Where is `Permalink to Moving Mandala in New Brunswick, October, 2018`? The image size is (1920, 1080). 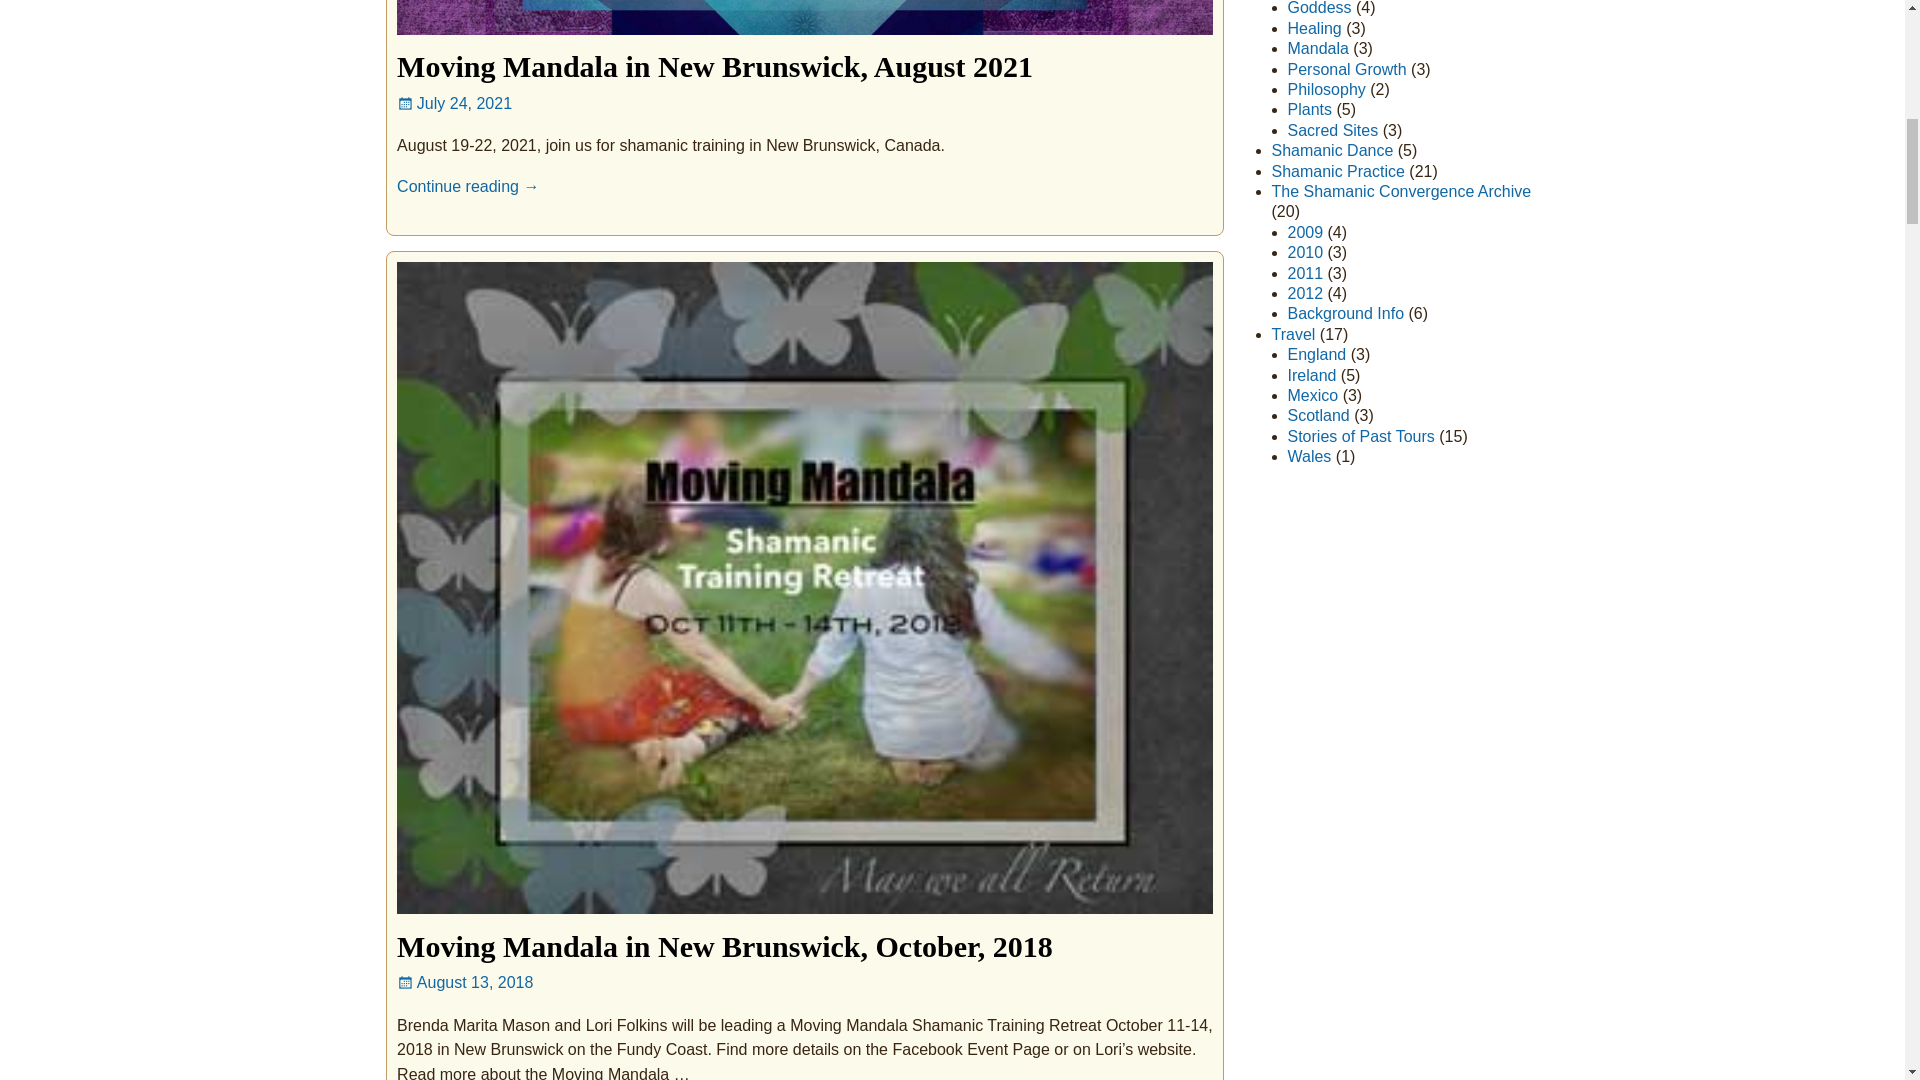 Permalink to Moving Mandala in New Brunswick, October, 2018 is located at coordinates (724, 946).